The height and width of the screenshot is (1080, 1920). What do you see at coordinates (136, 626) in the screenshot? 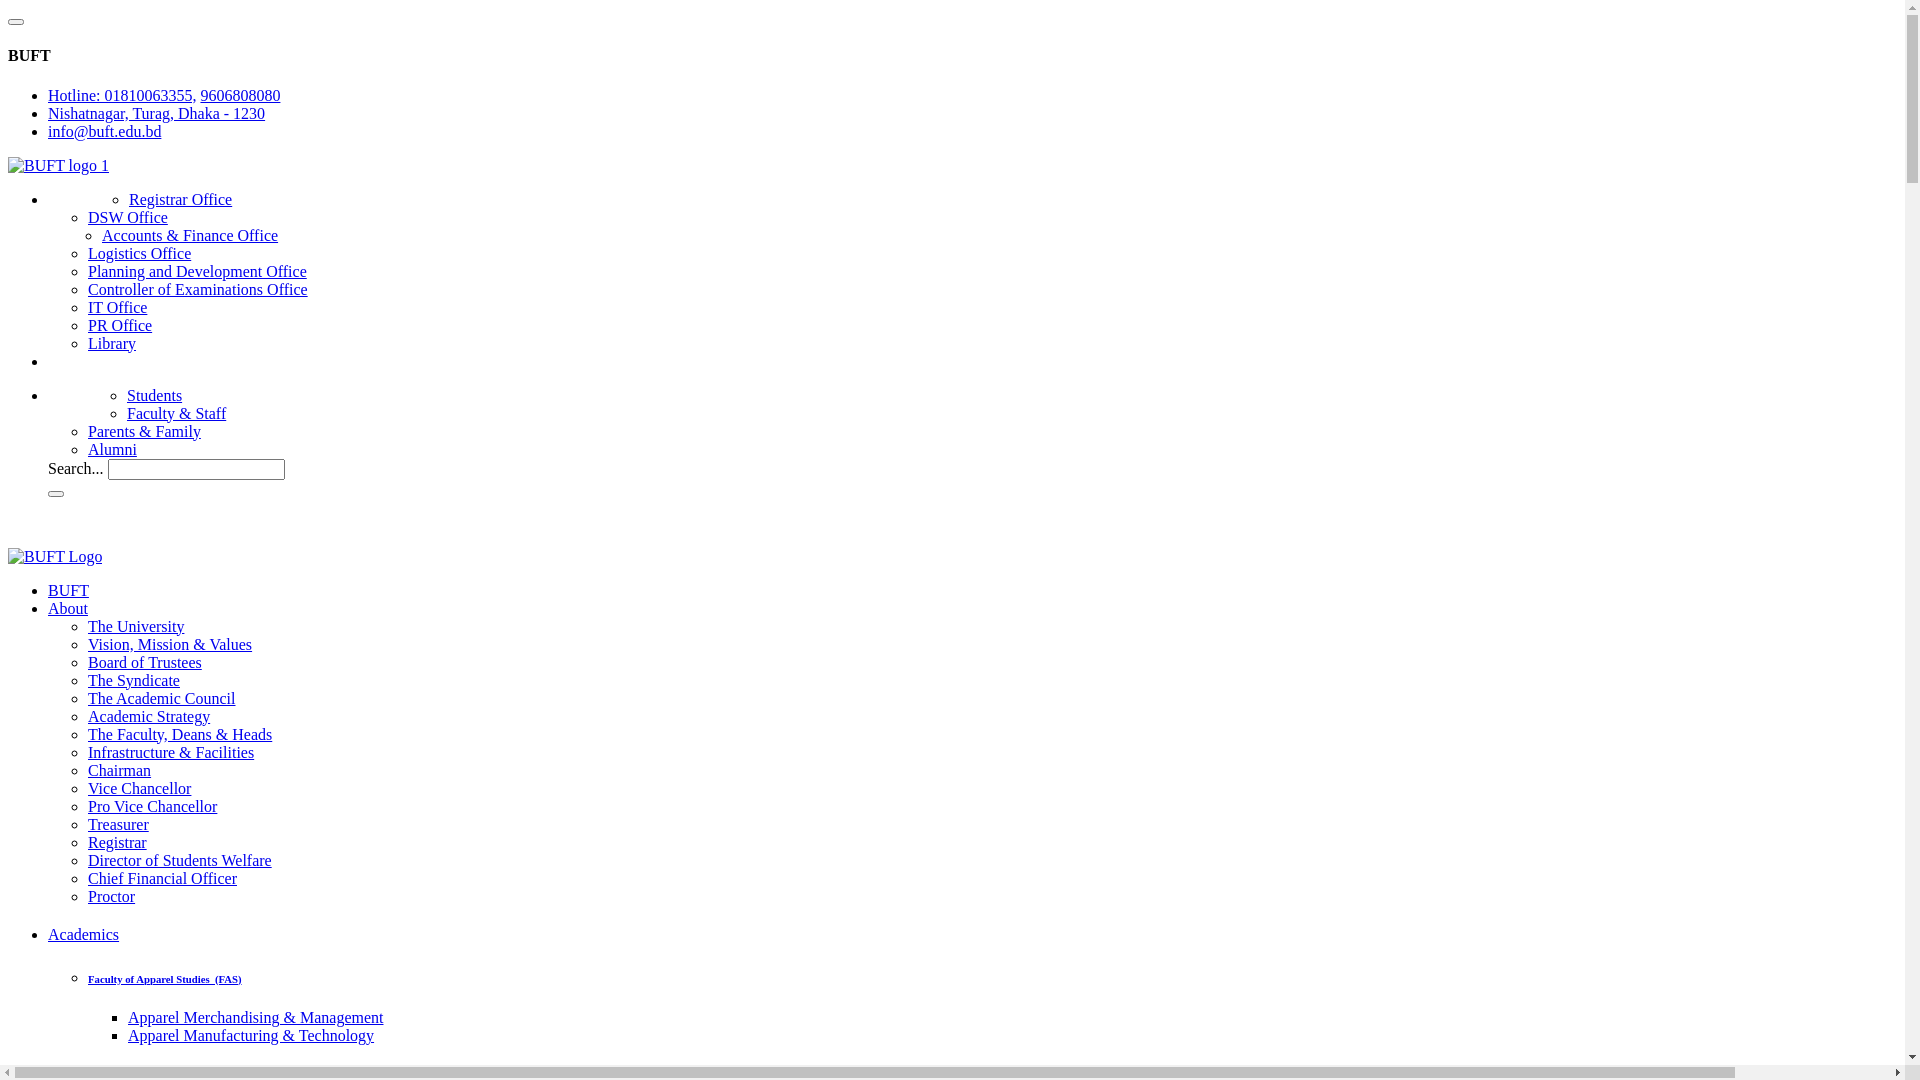
I see `The University` at bounding box center [136, 626].